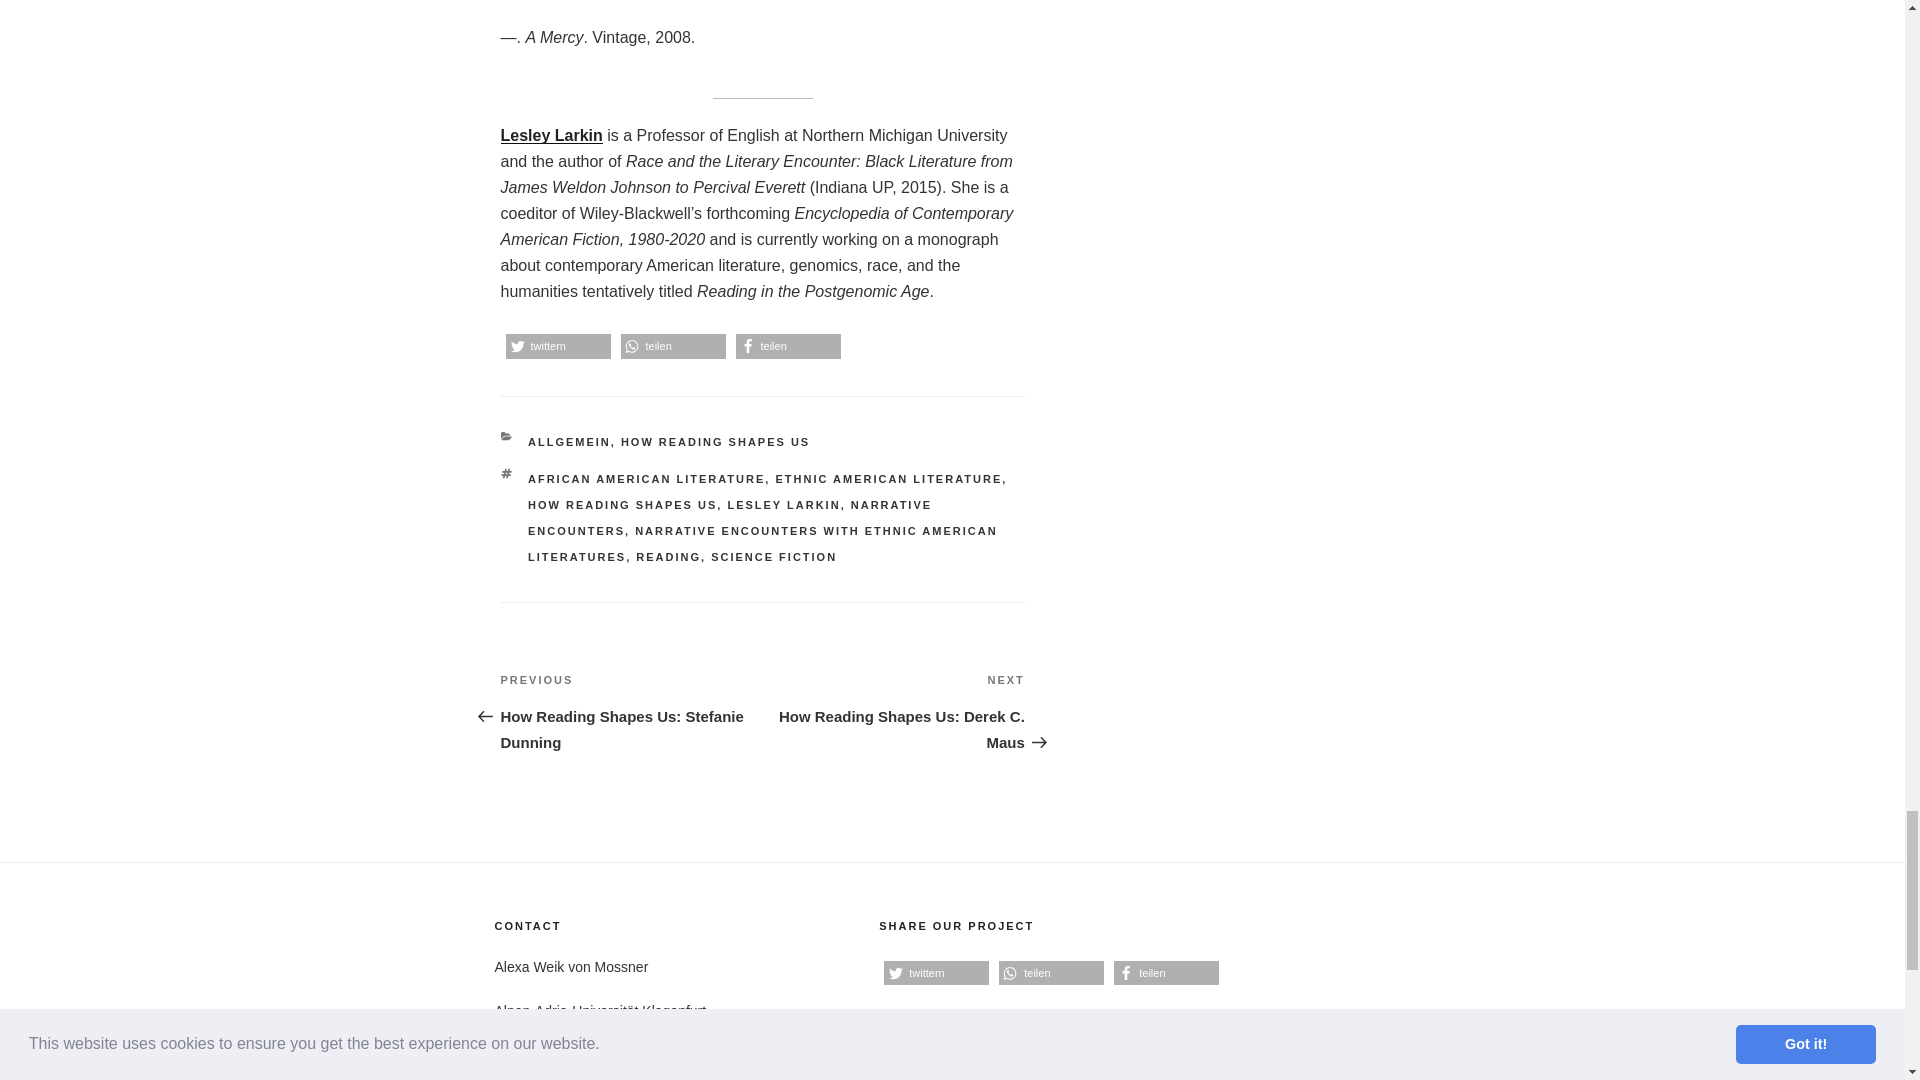  Describe the element at coordinates (558, 346) in the screenshot. I see `twittern ` at that location.